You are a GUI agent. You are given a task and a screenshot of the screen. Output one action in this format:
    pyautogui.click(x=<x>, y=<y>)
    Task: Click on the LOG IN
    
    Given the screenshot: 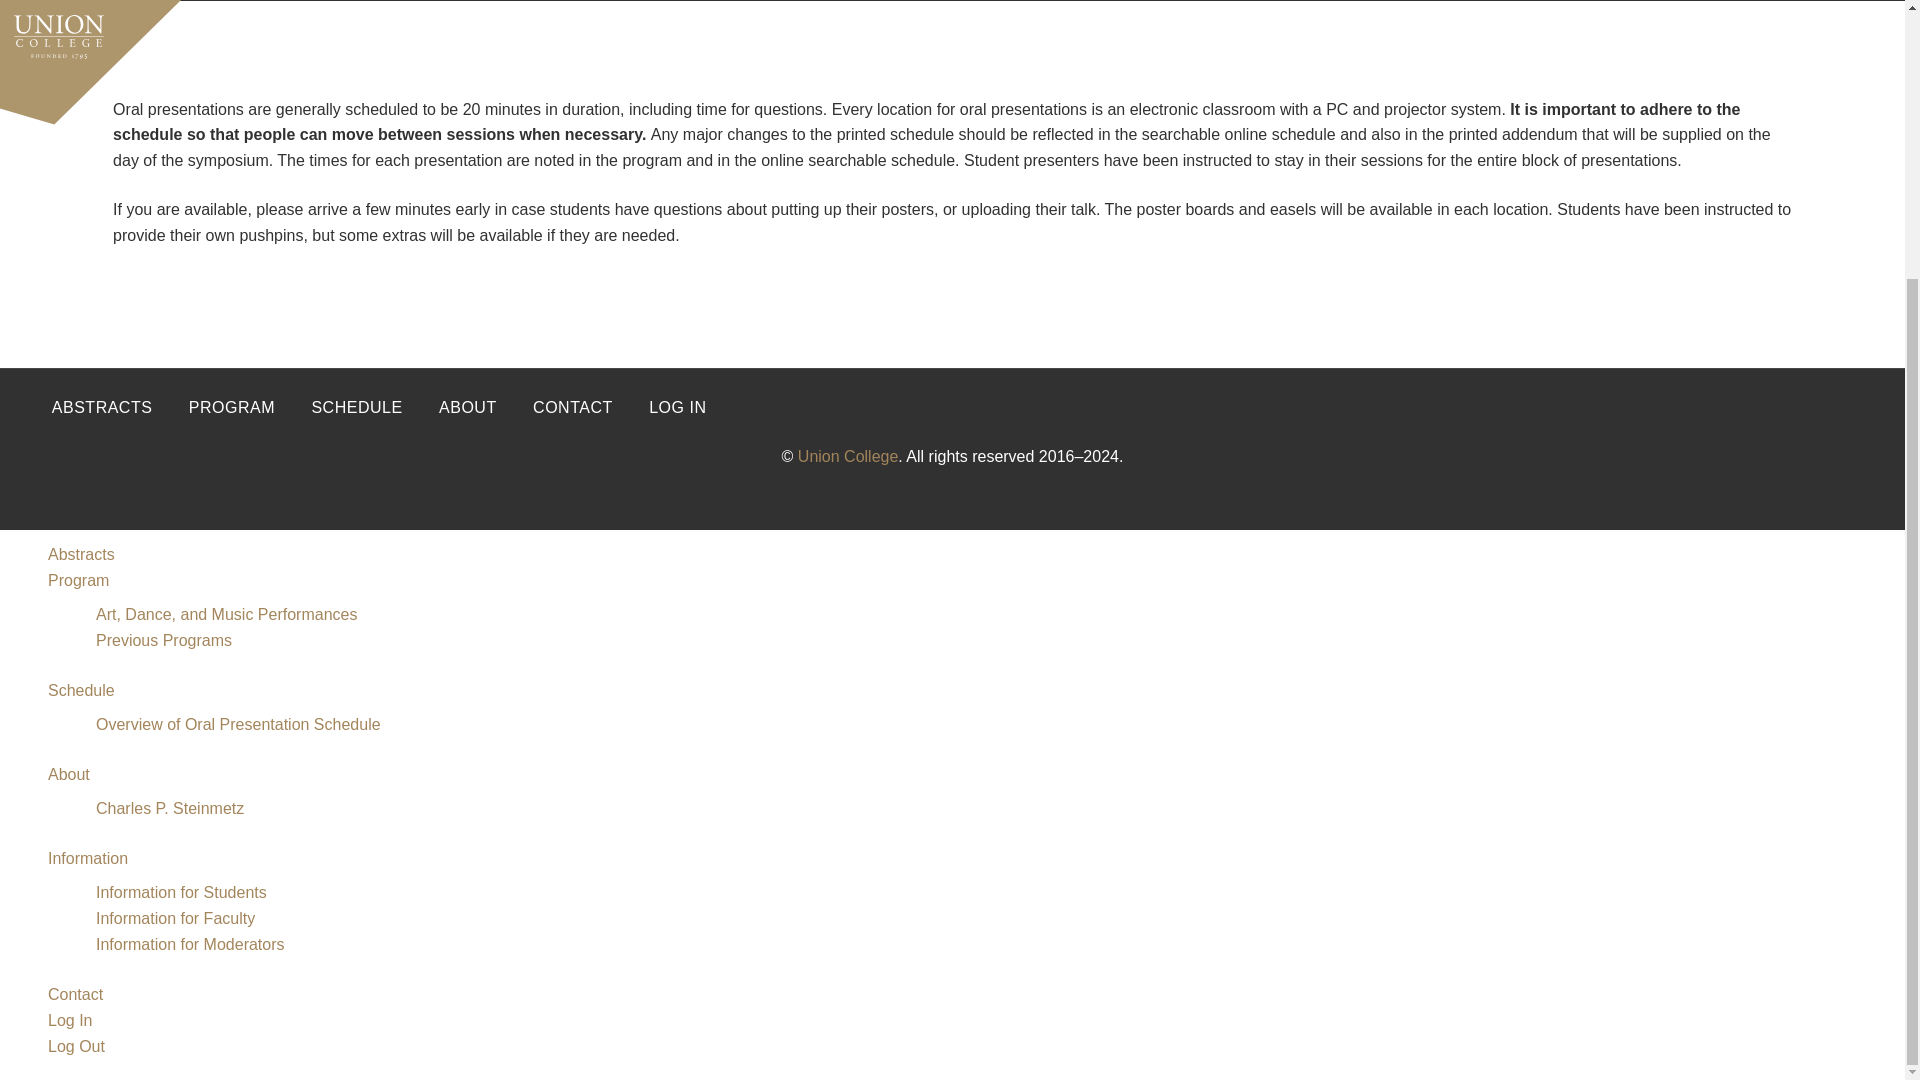 What is the action you would take?
    pyautogui.click(x=678, y=408)
    